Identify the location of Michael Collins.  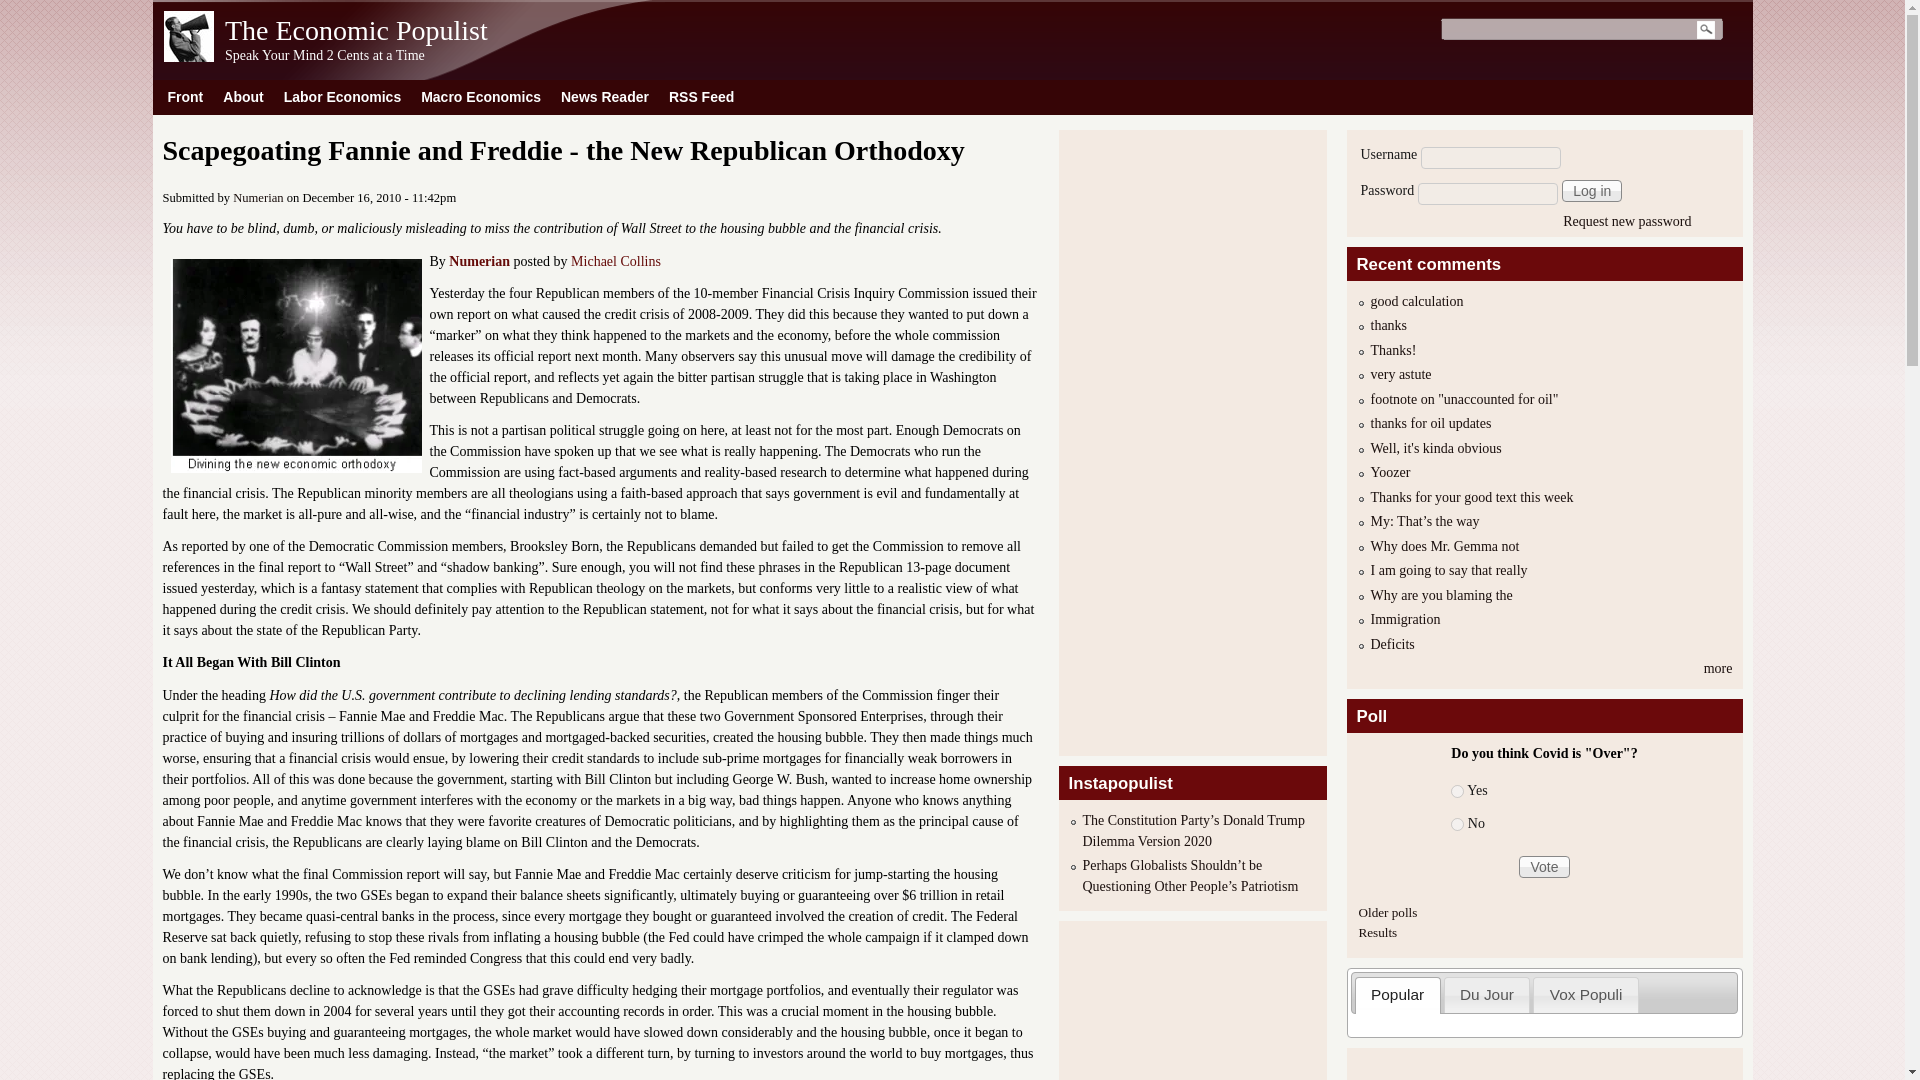
(615, 260).